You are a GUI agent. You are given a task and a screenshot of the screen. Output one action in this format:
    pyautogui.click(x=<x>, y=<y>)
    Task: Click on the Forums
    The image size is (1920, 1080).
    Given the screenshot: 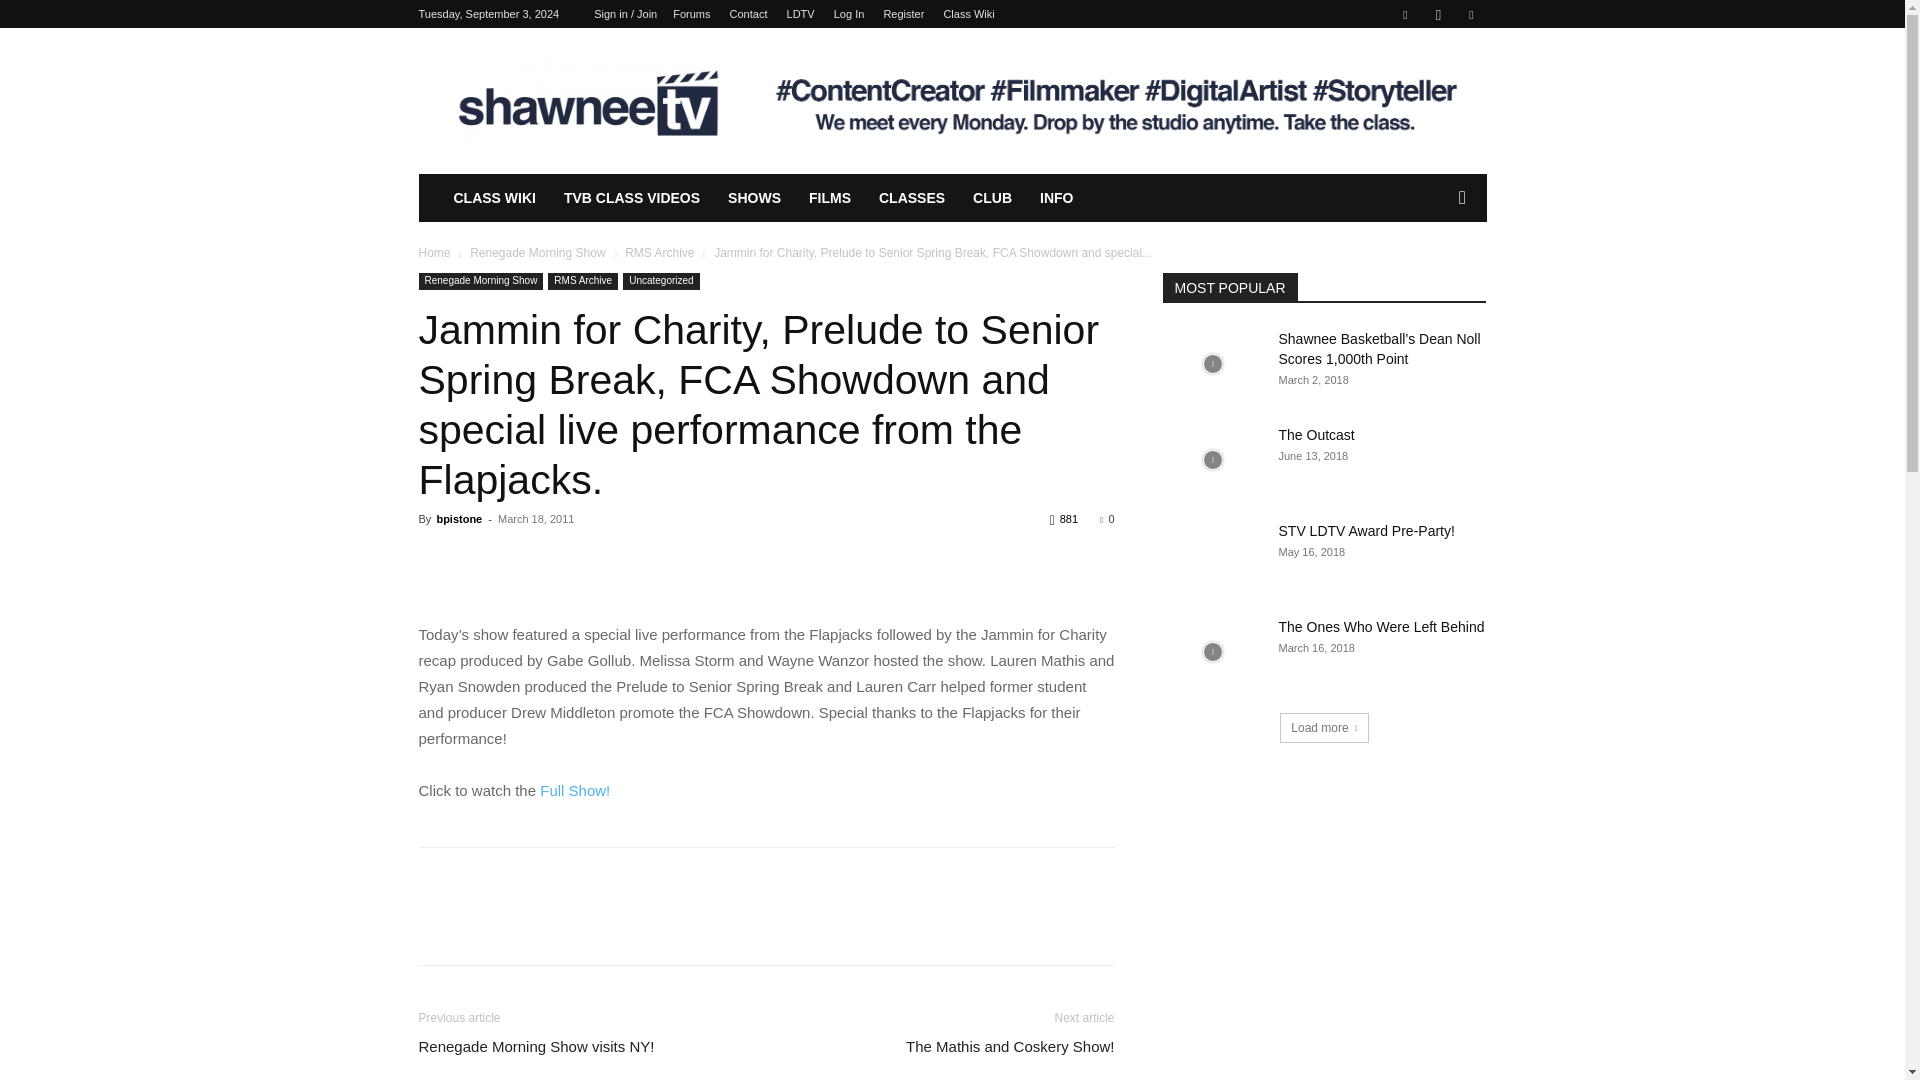 What is the action you would take?
    pyautogui.click(x=692, y=14)
    